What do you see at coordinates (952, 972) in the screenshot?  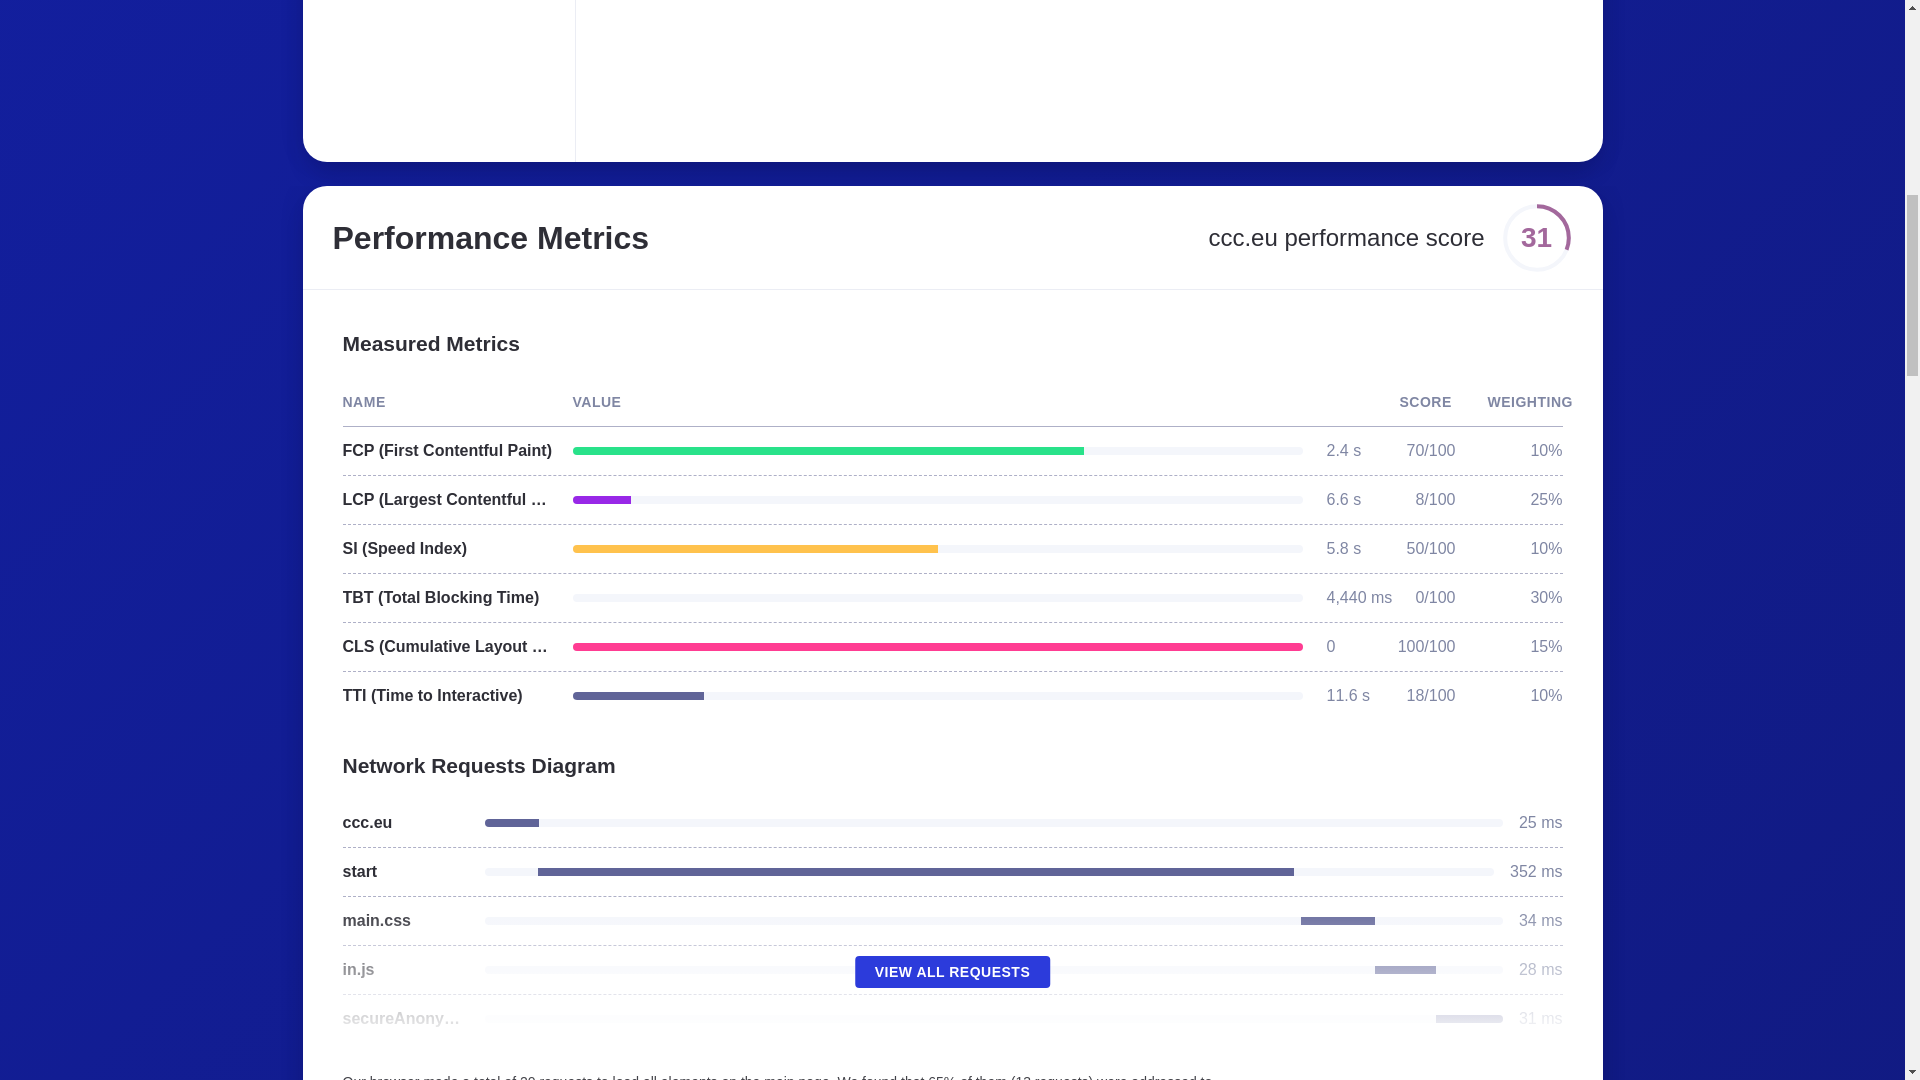 I see `VIEW ALL REQUESTS` at bounding box center [952, 972].